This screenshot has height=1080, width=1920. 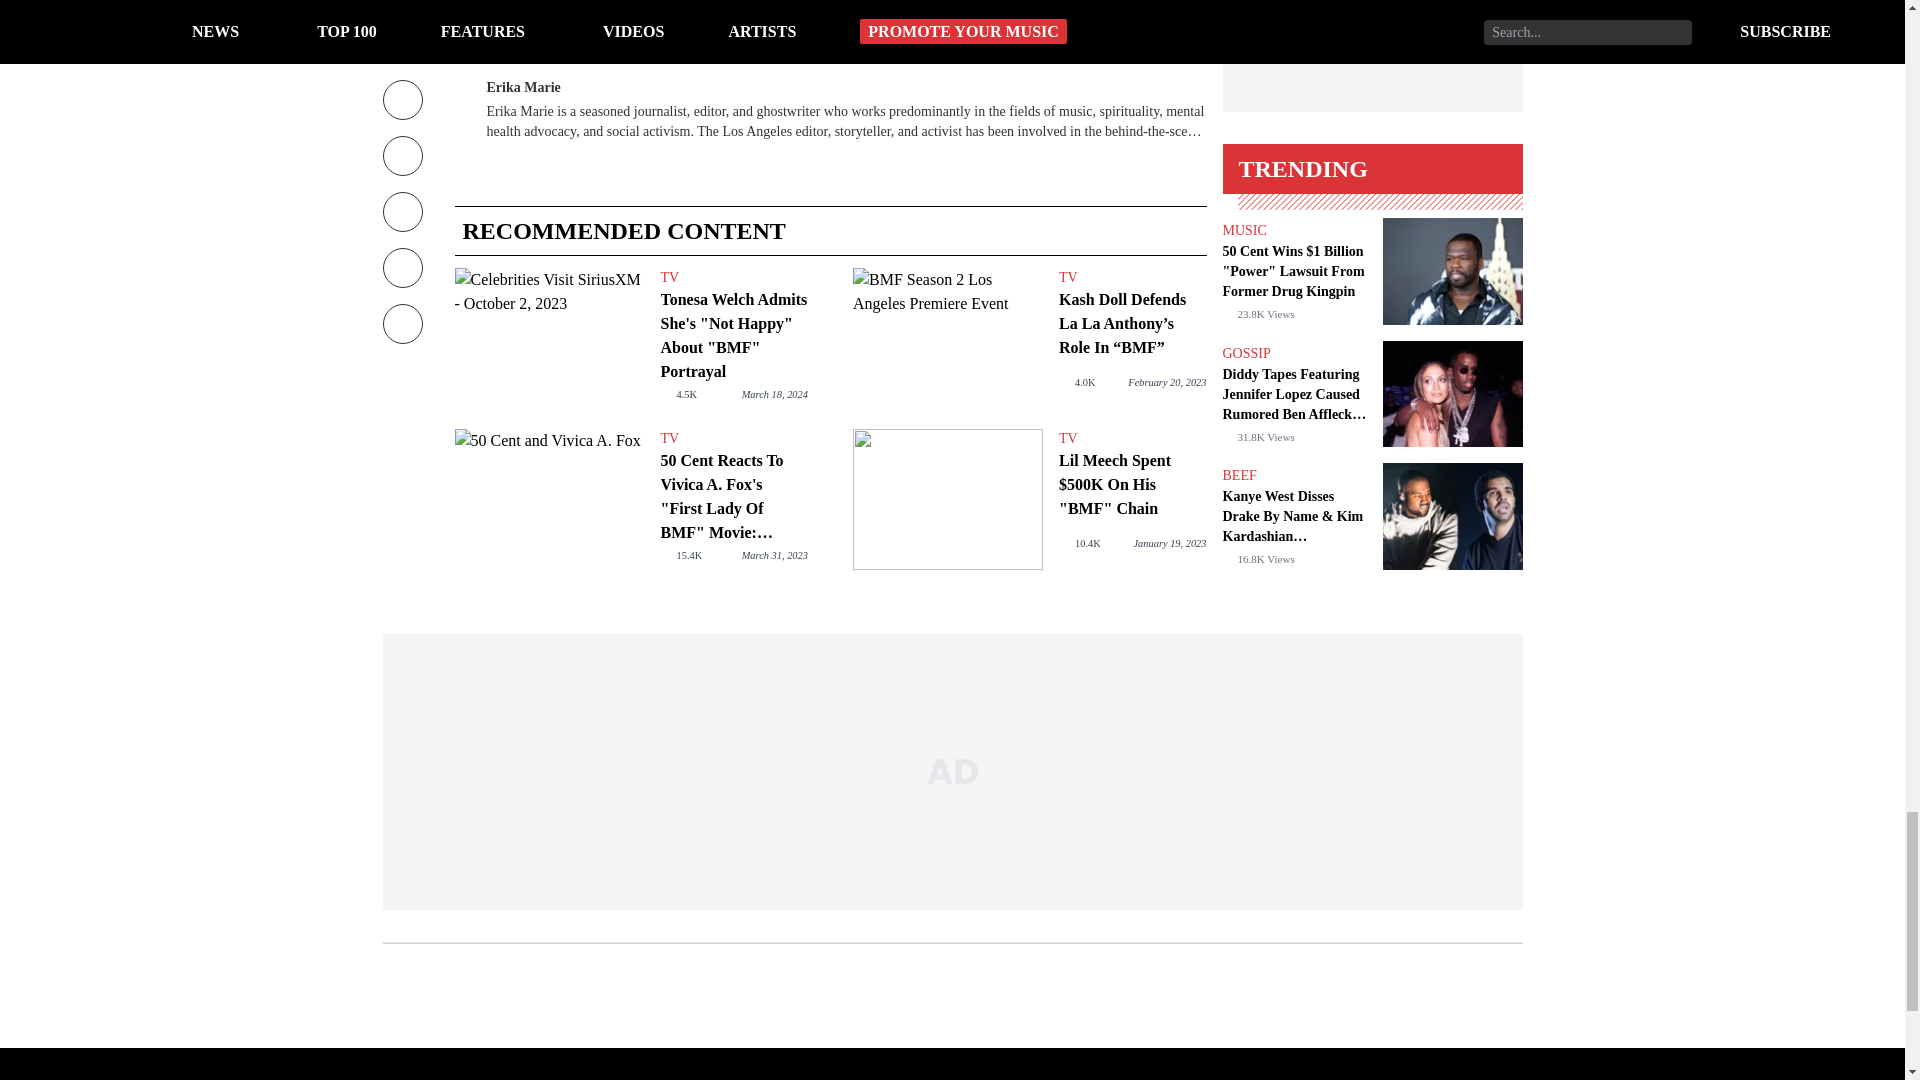 What do you see at coordinates (733, 336) in the screenshot?
I see `Tonesa Welch Admits She's "Not Happy" About "BMF" Portrayal` at bounding box center [733, 336].